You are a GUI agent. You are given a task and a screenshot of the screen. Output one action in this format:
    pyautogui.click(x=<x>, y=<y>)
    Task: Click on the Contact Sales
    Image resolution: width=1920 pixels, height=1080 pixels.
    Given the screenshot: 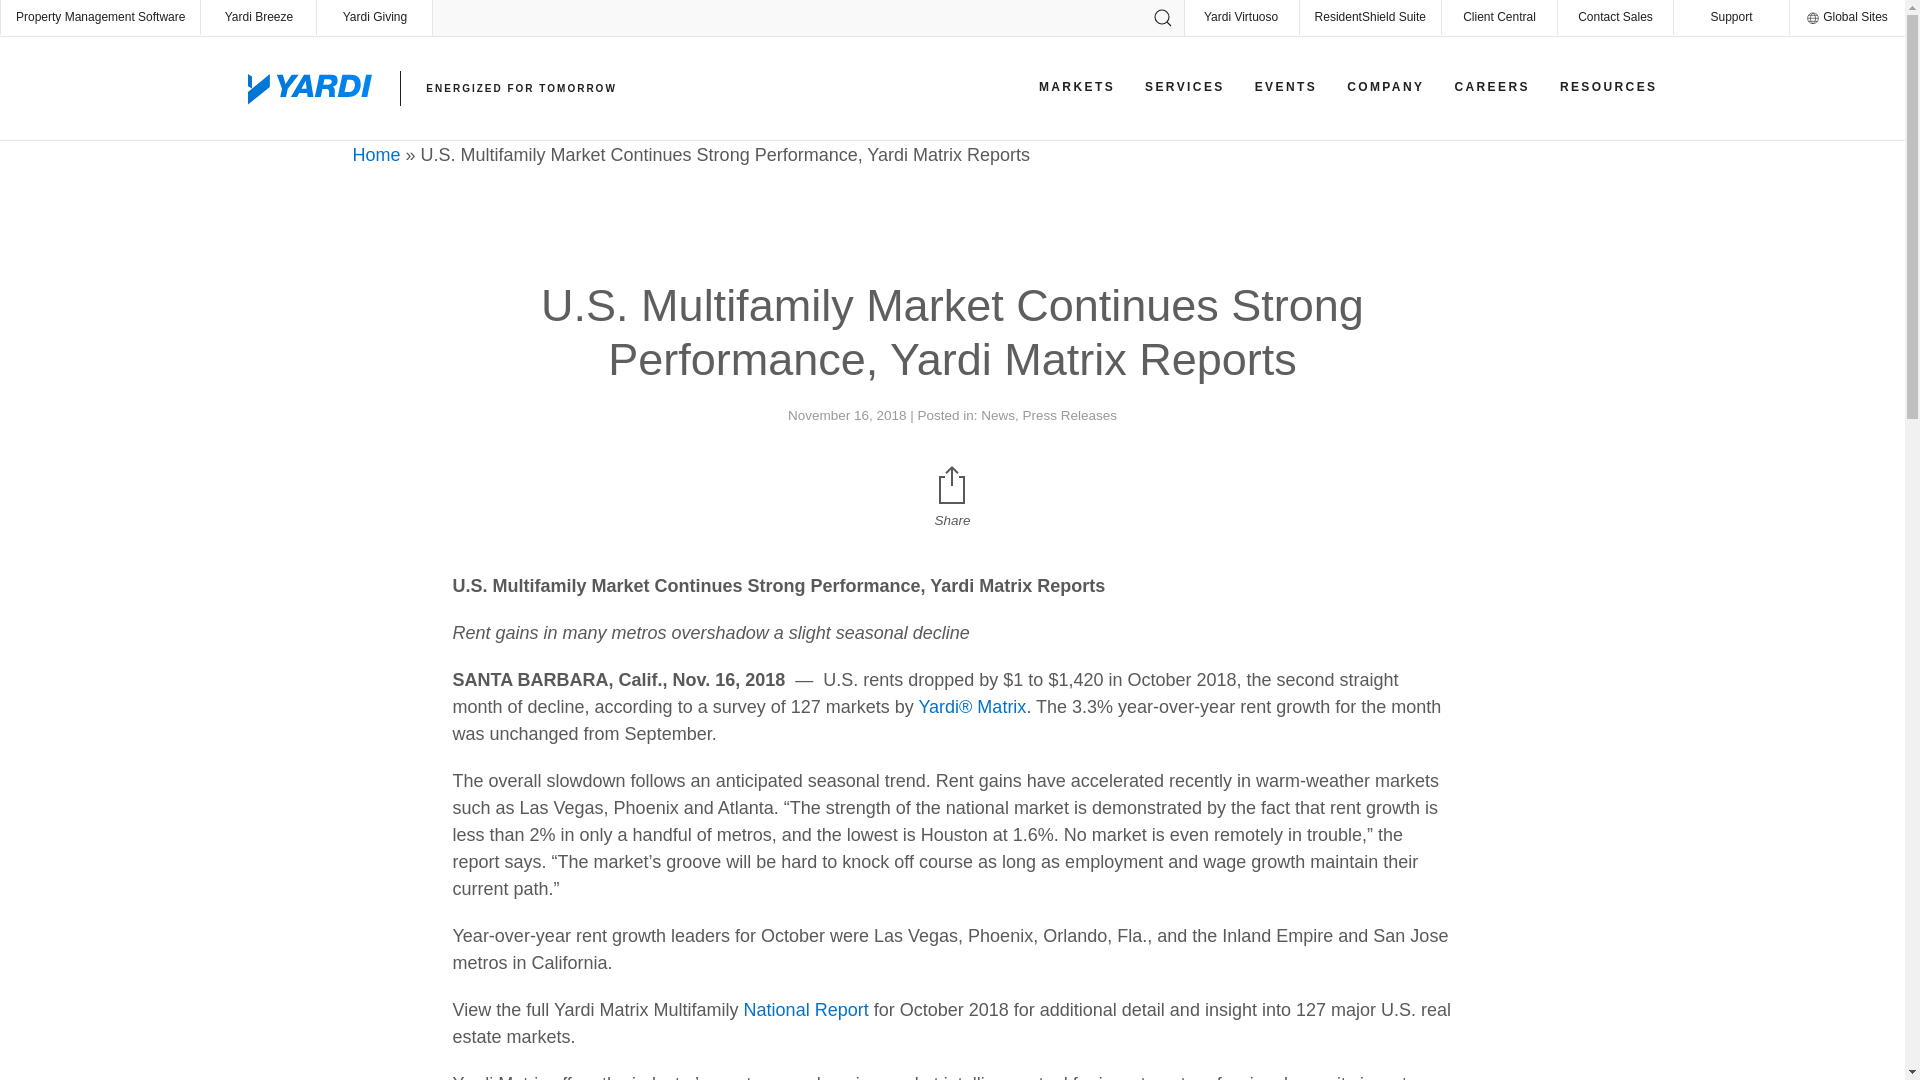 What is the action you would take?
    pyautogui.click(x=1614, y=17)
    